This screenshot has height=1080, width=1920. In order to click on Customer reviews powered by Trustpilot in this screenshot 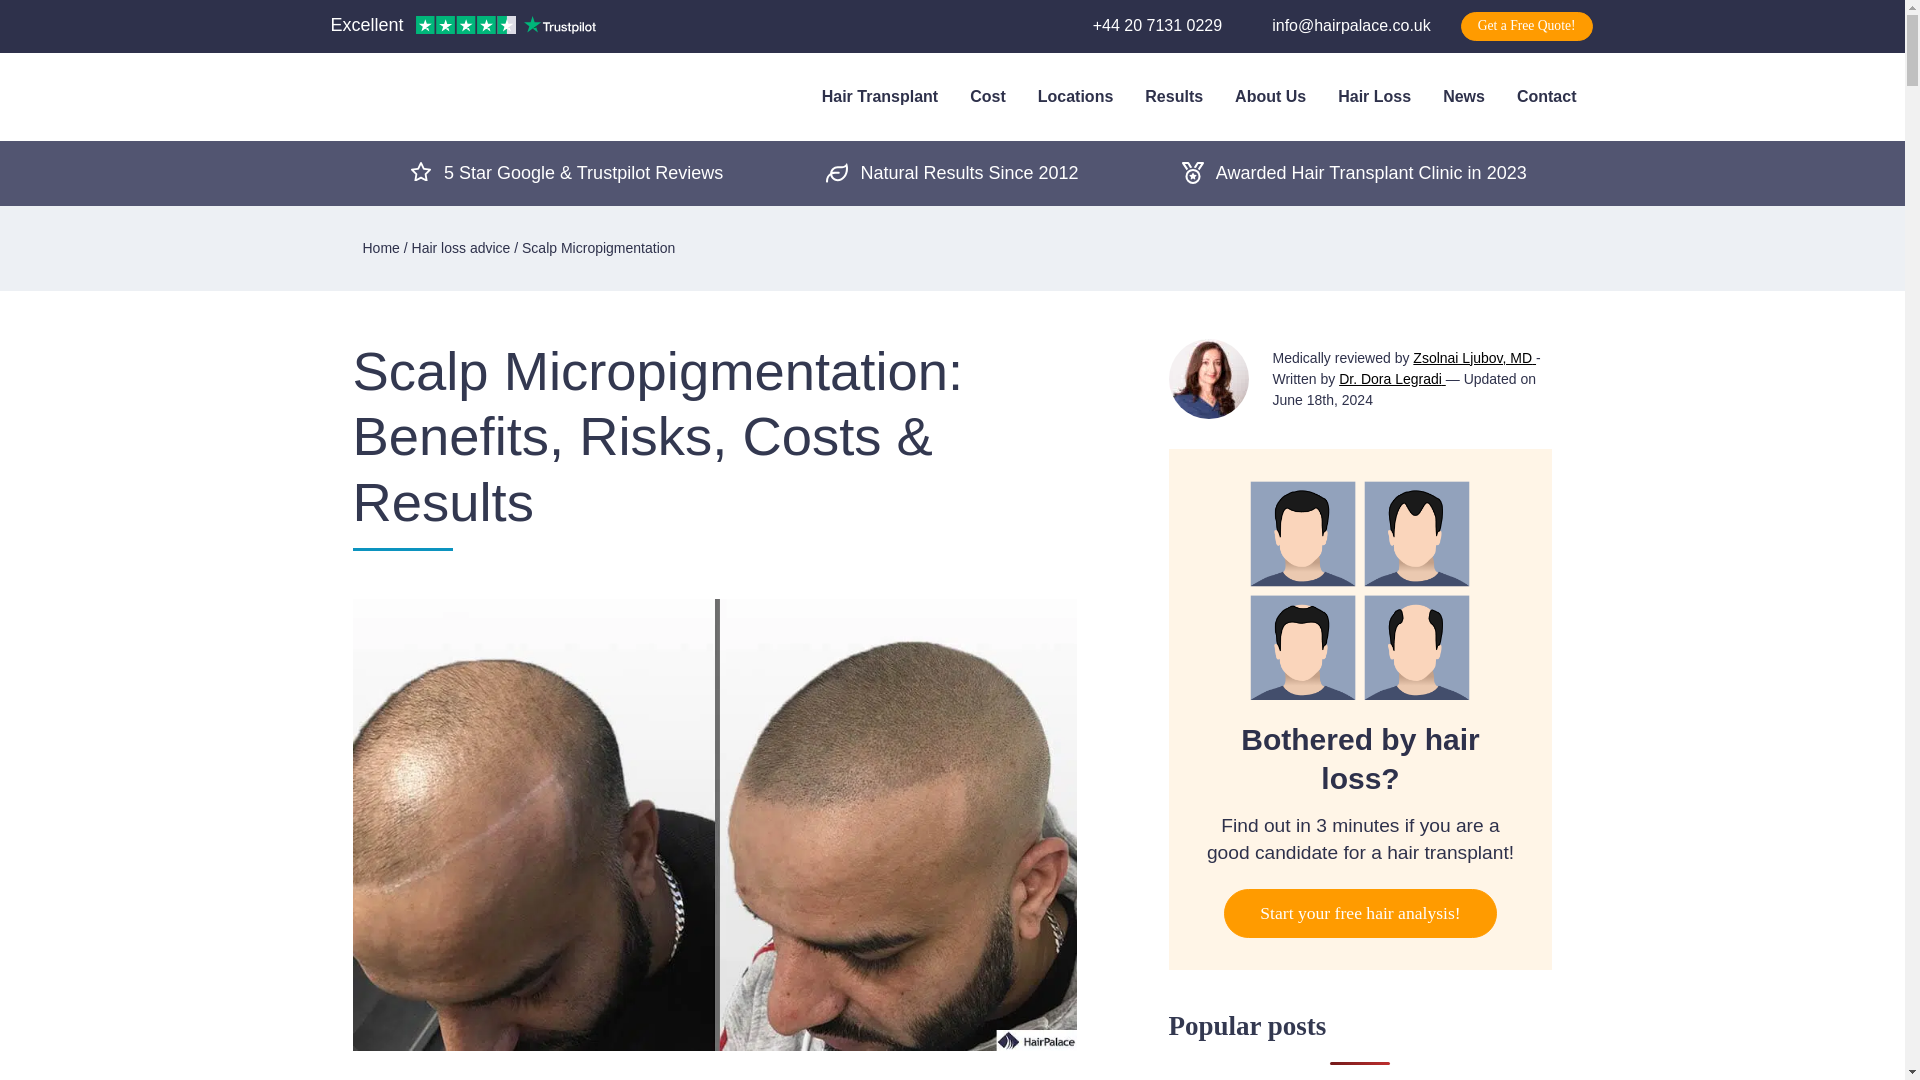, I will do `click(462, 26)`.